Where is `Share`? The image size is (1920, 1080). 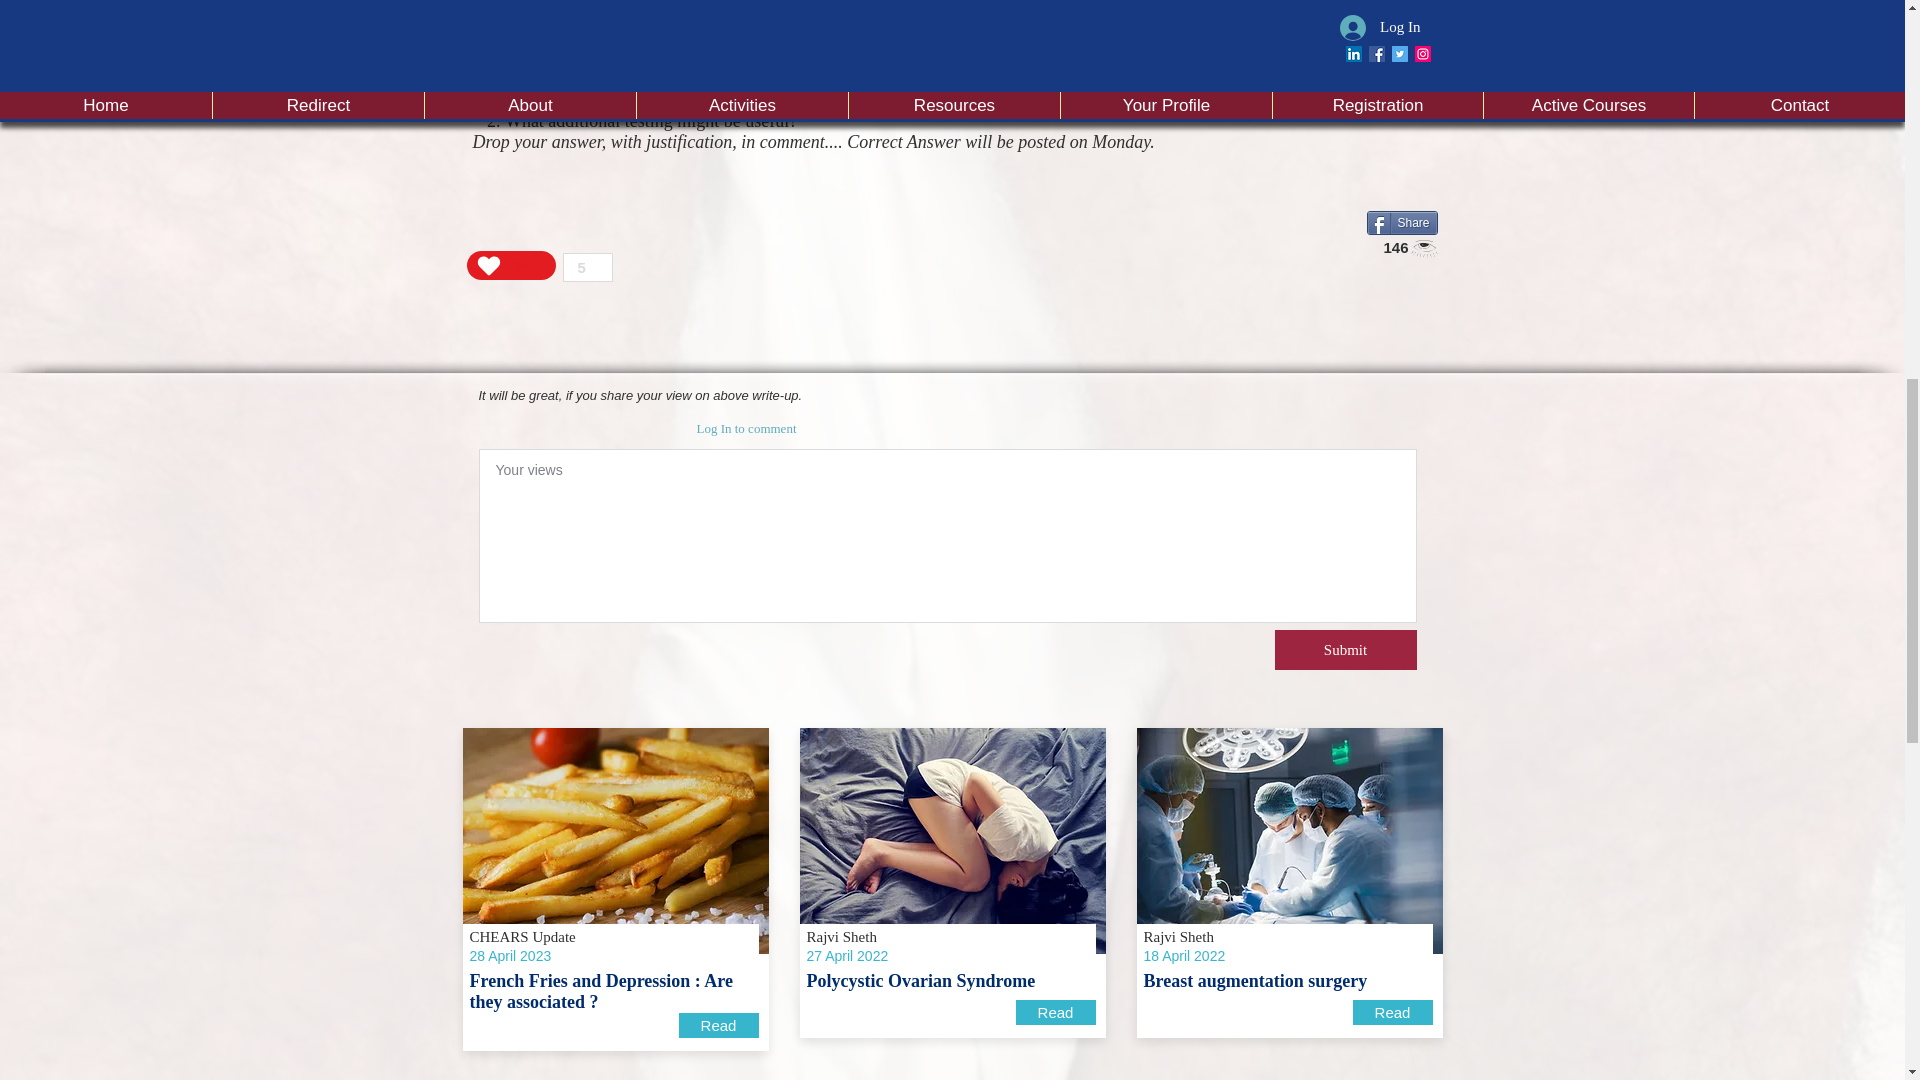 Share is located at coordinates (1400, 222).